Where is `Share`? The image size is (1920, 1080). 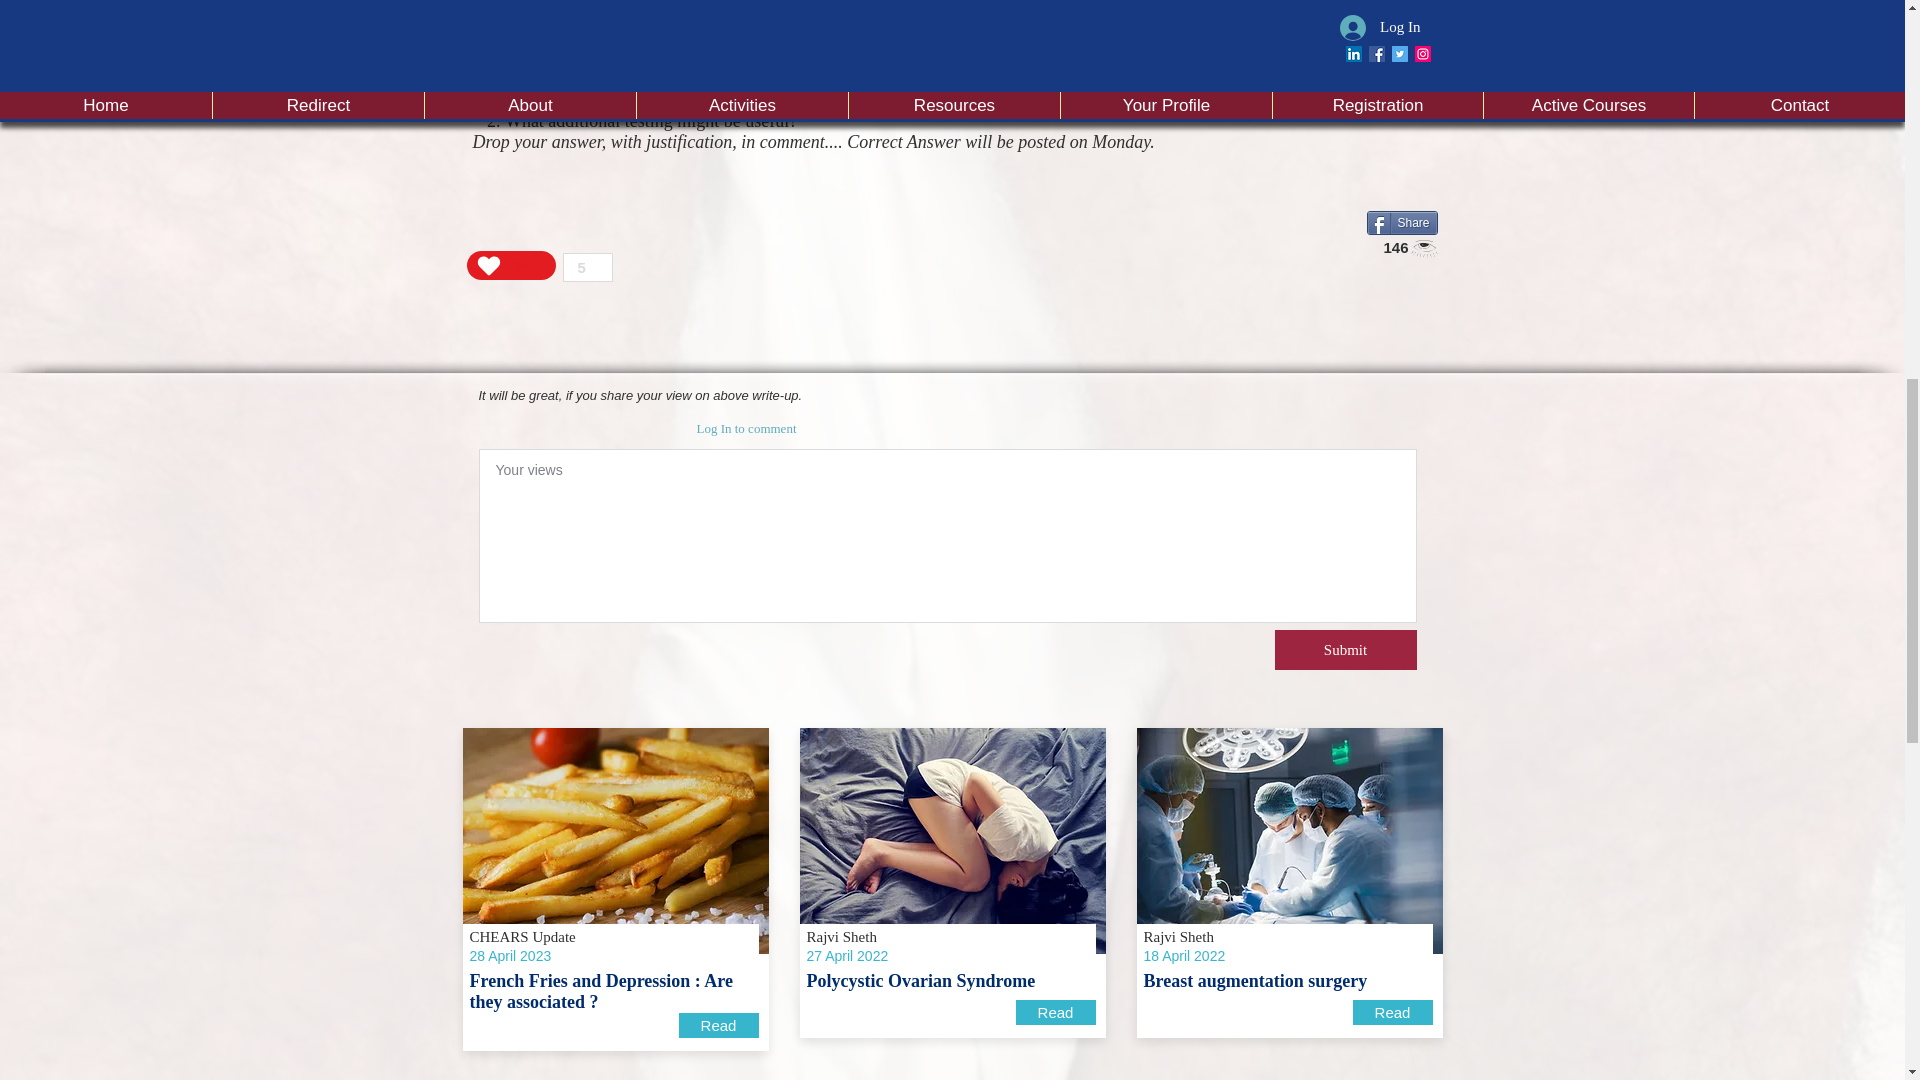 Share is located at coordinates (1400, 222).